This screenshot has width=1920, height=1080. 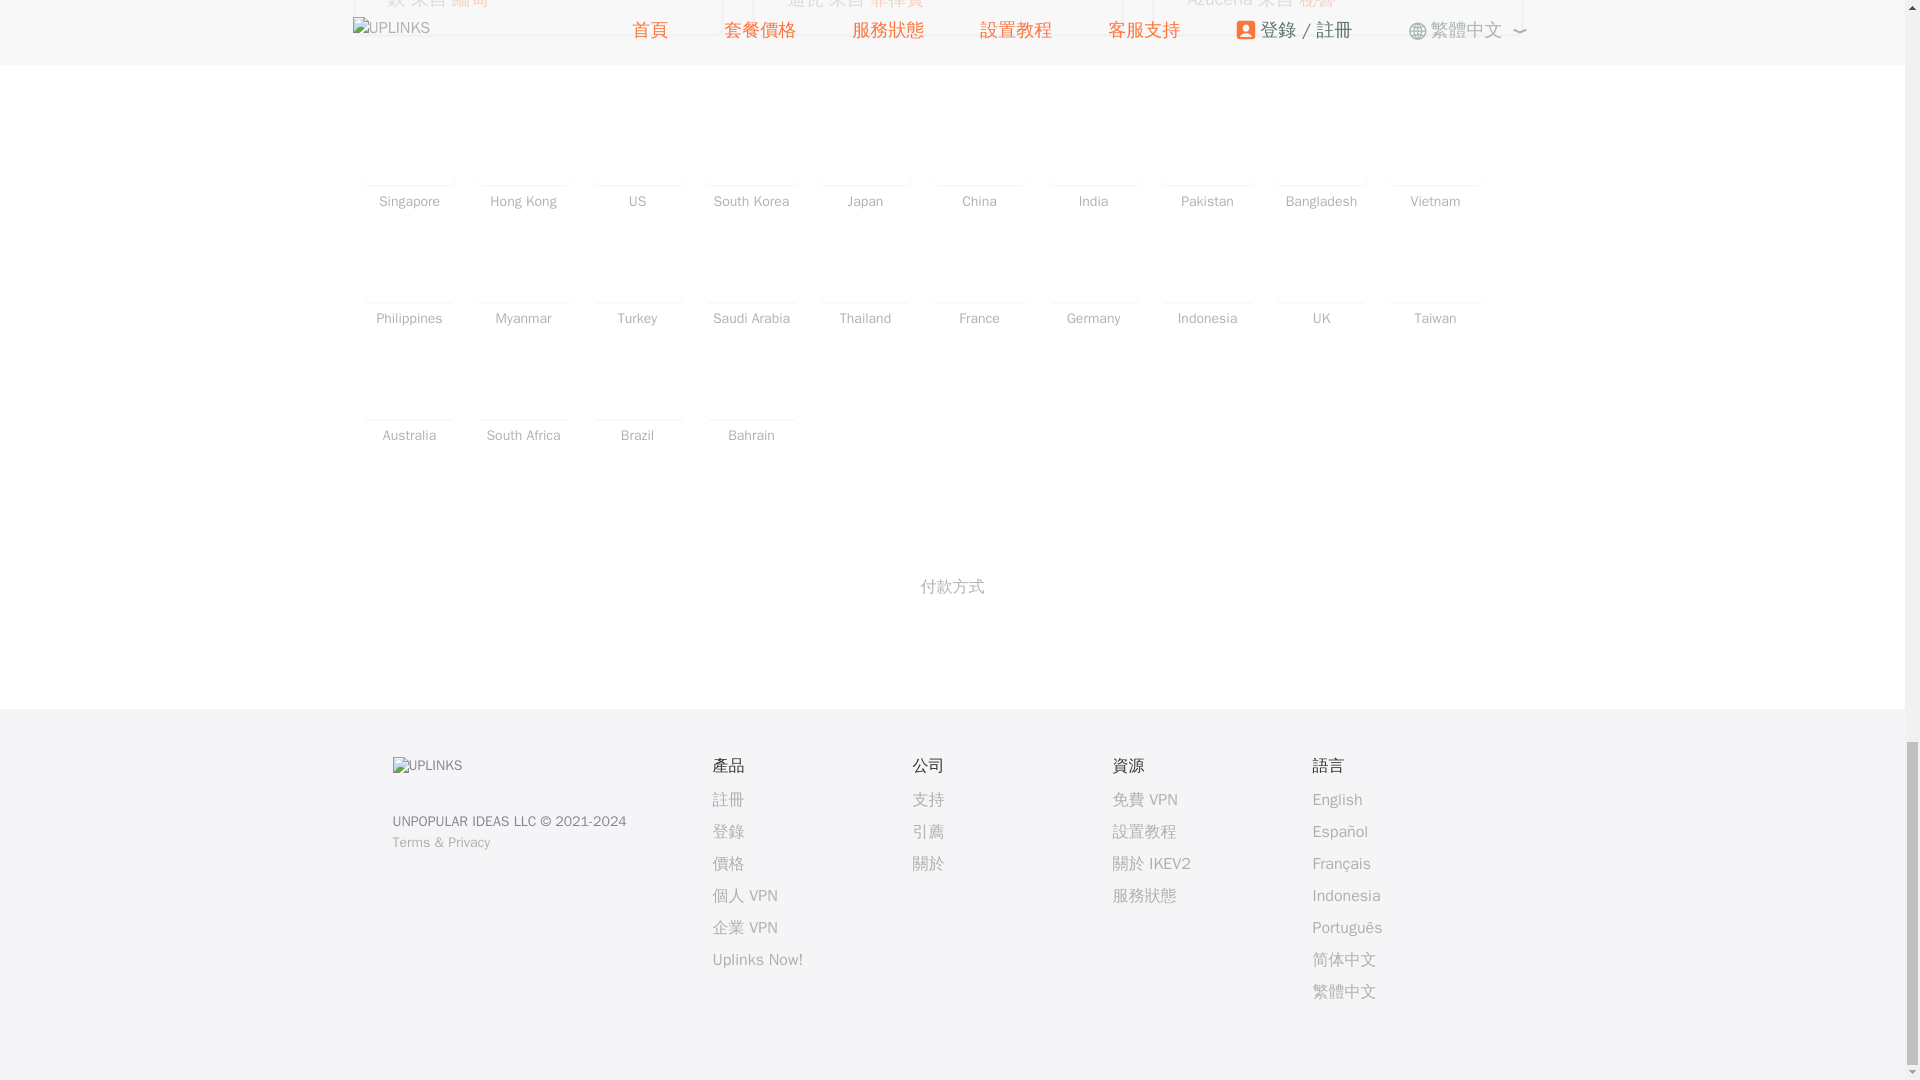 I want to click on India, so click(x=1093, y=167).